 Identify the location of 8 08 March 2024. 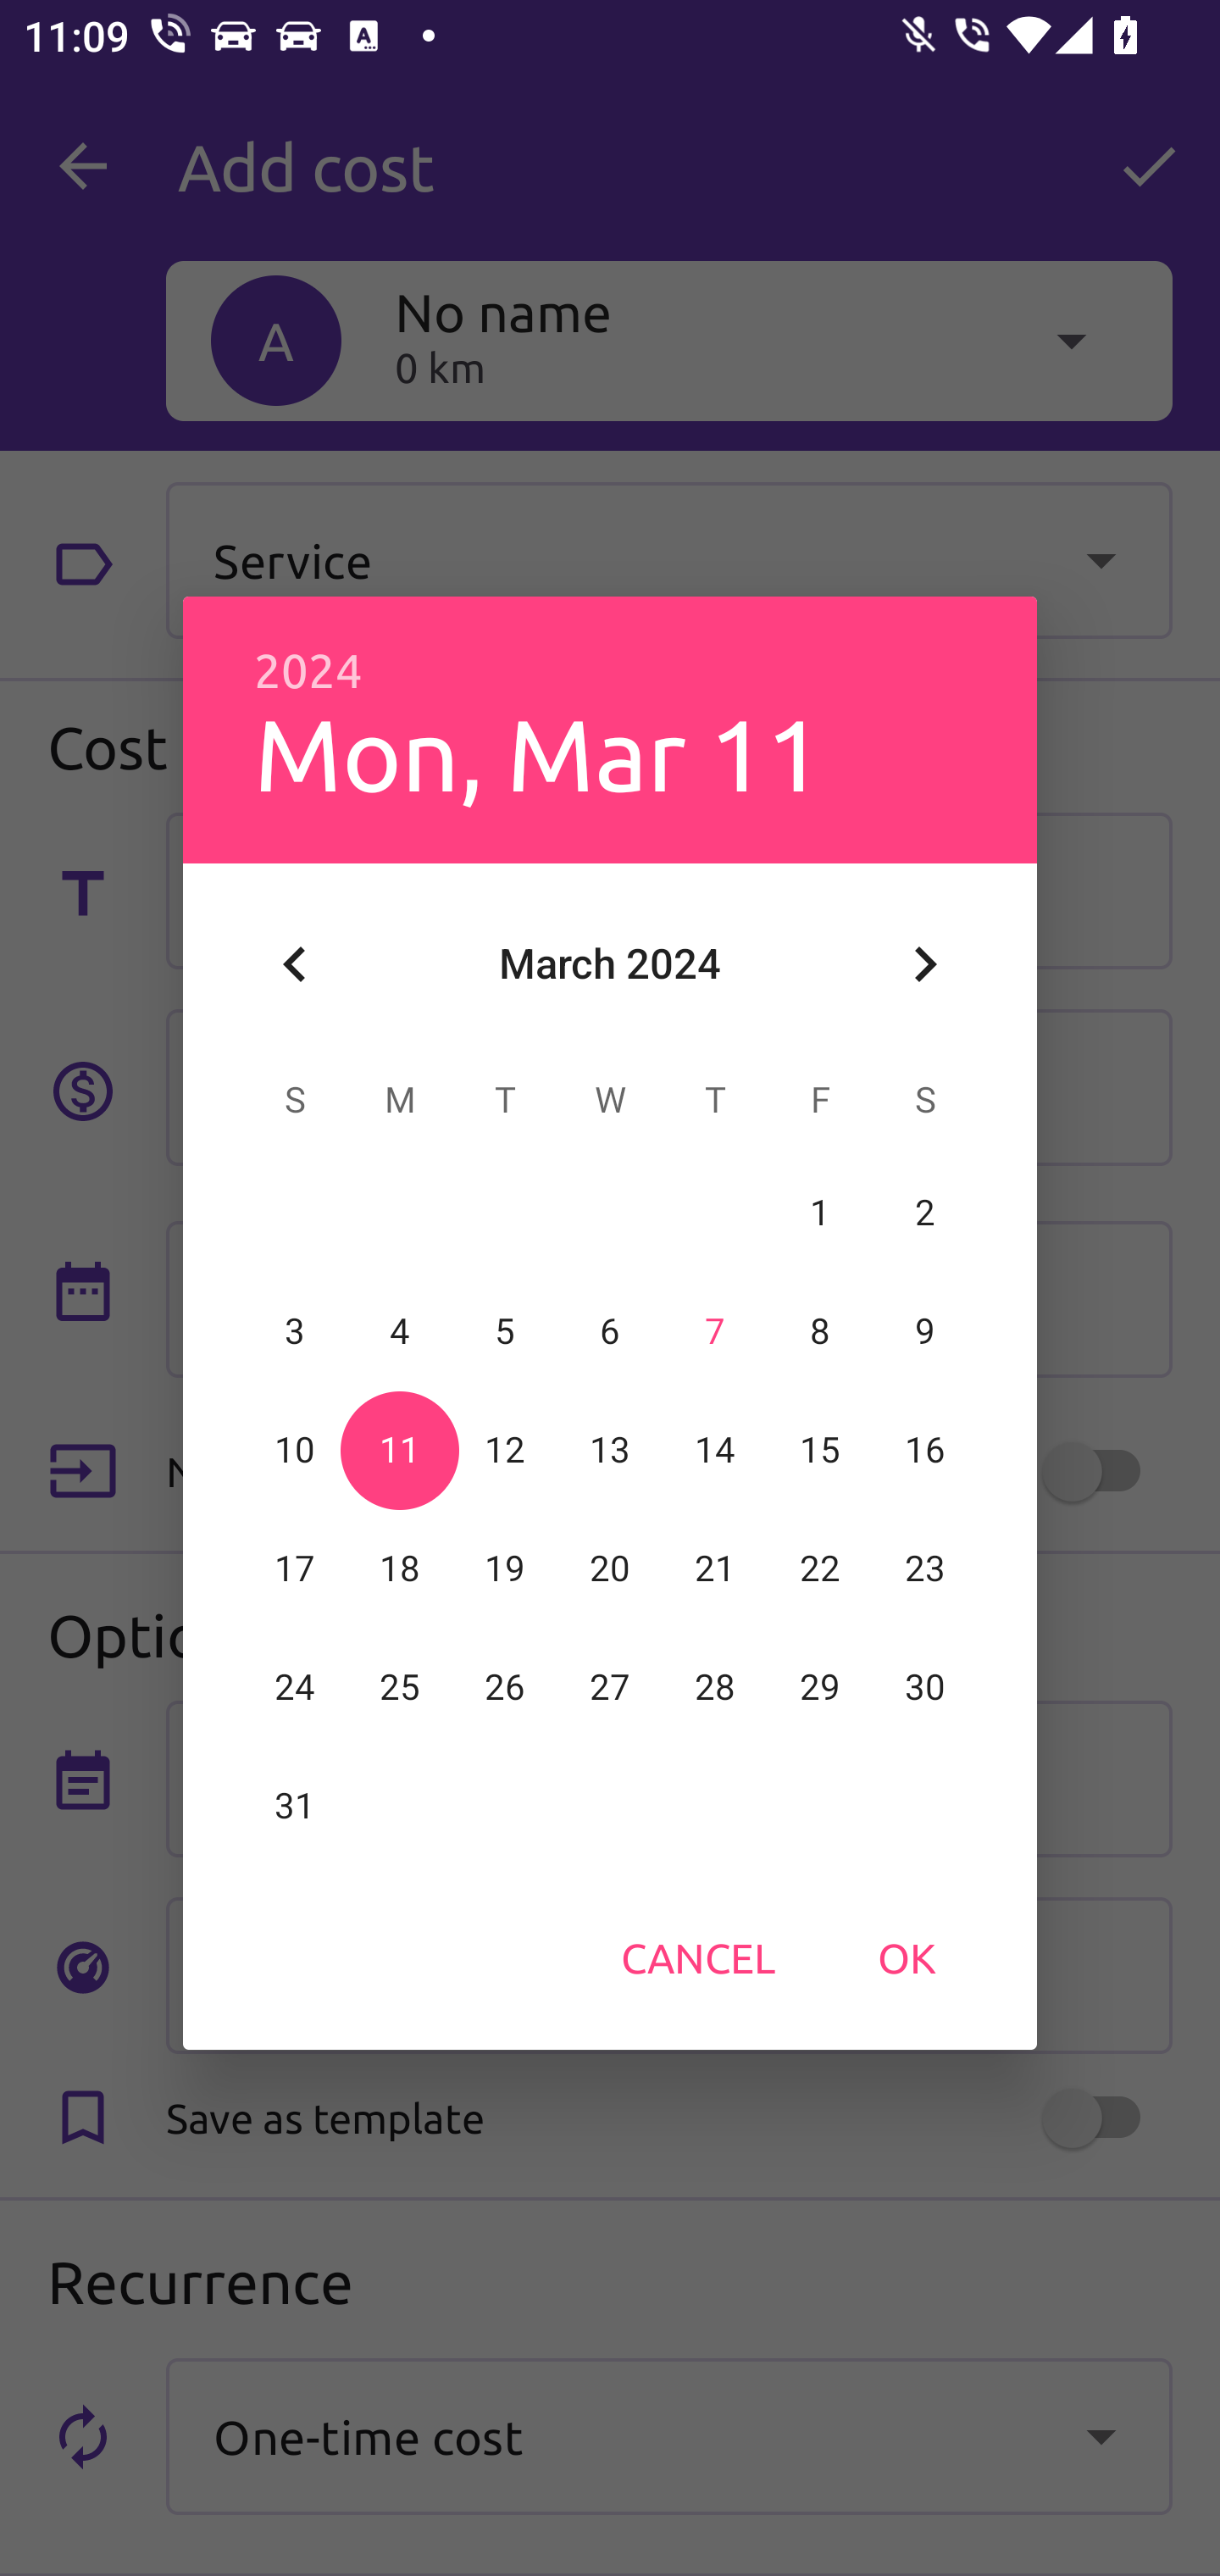
(819, 1331).